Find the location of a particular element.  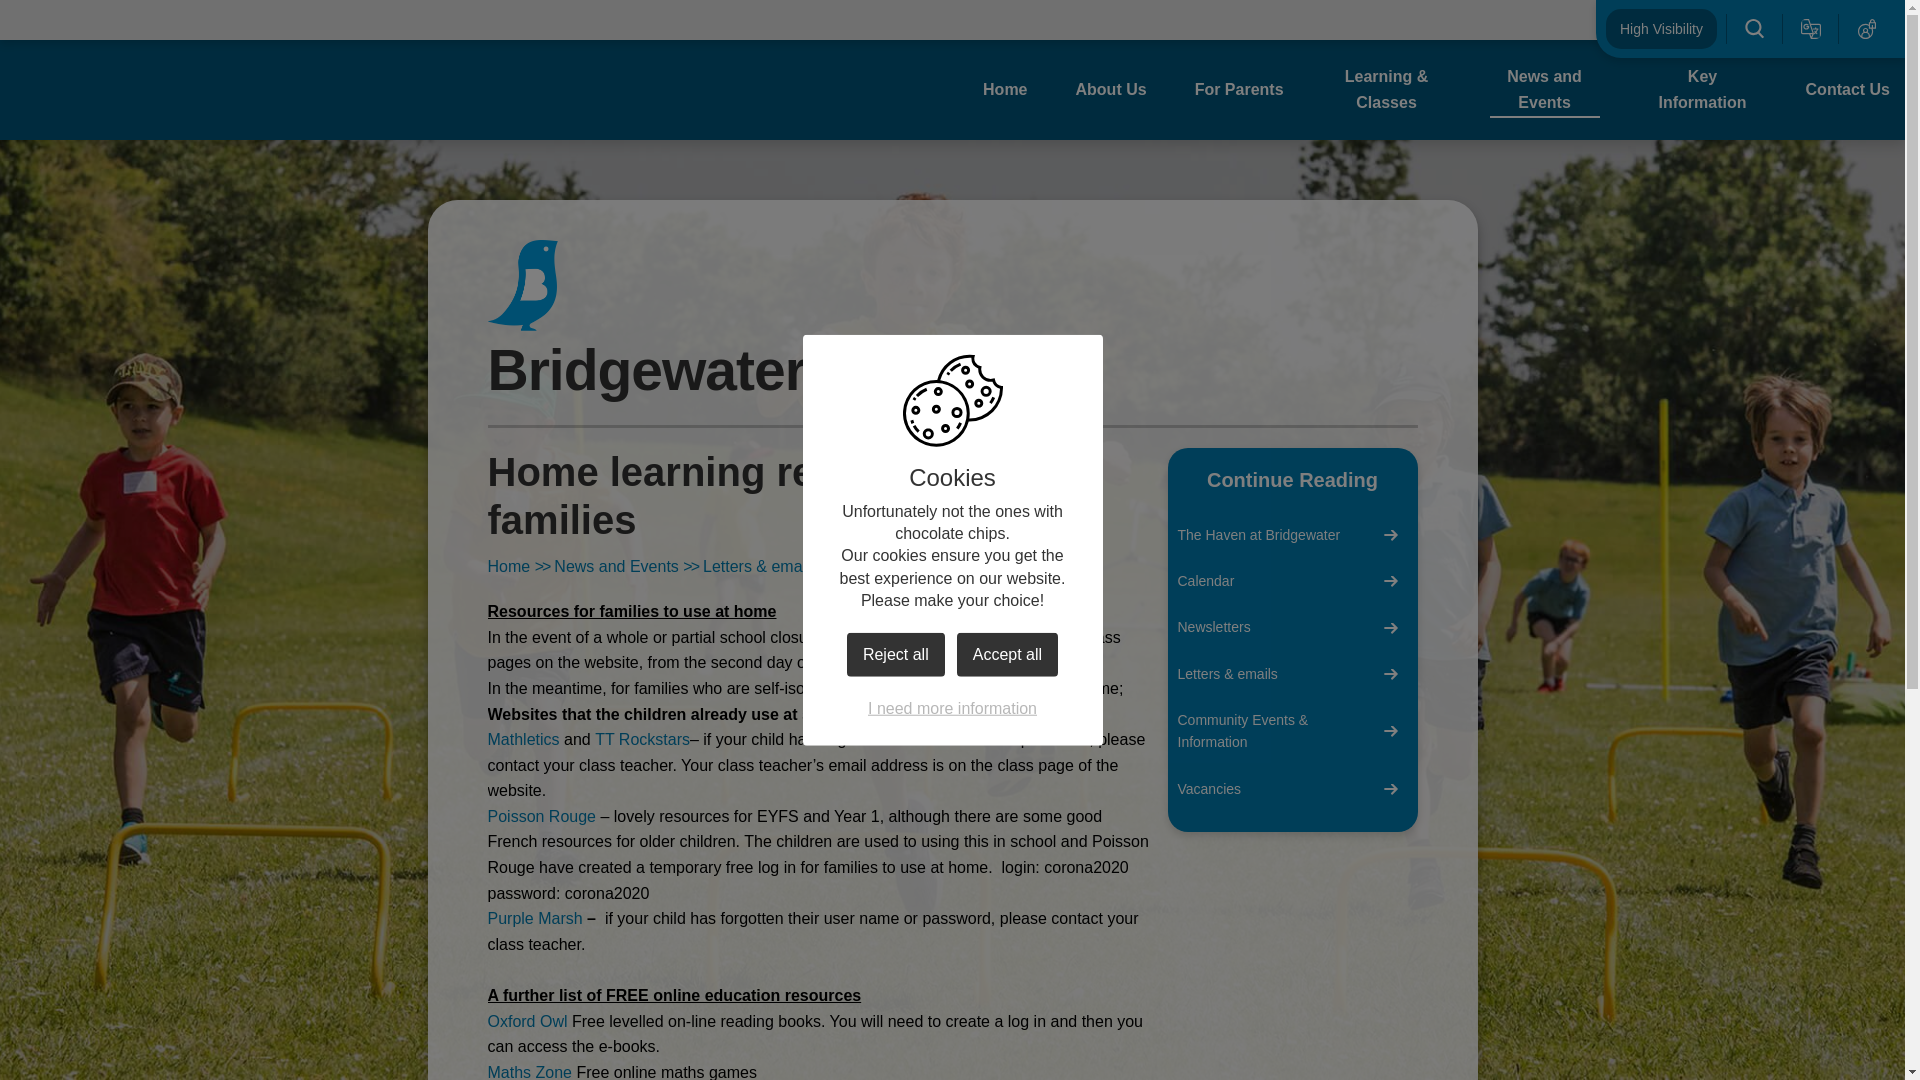

Google Translate is located at coordinates (1811, 28).